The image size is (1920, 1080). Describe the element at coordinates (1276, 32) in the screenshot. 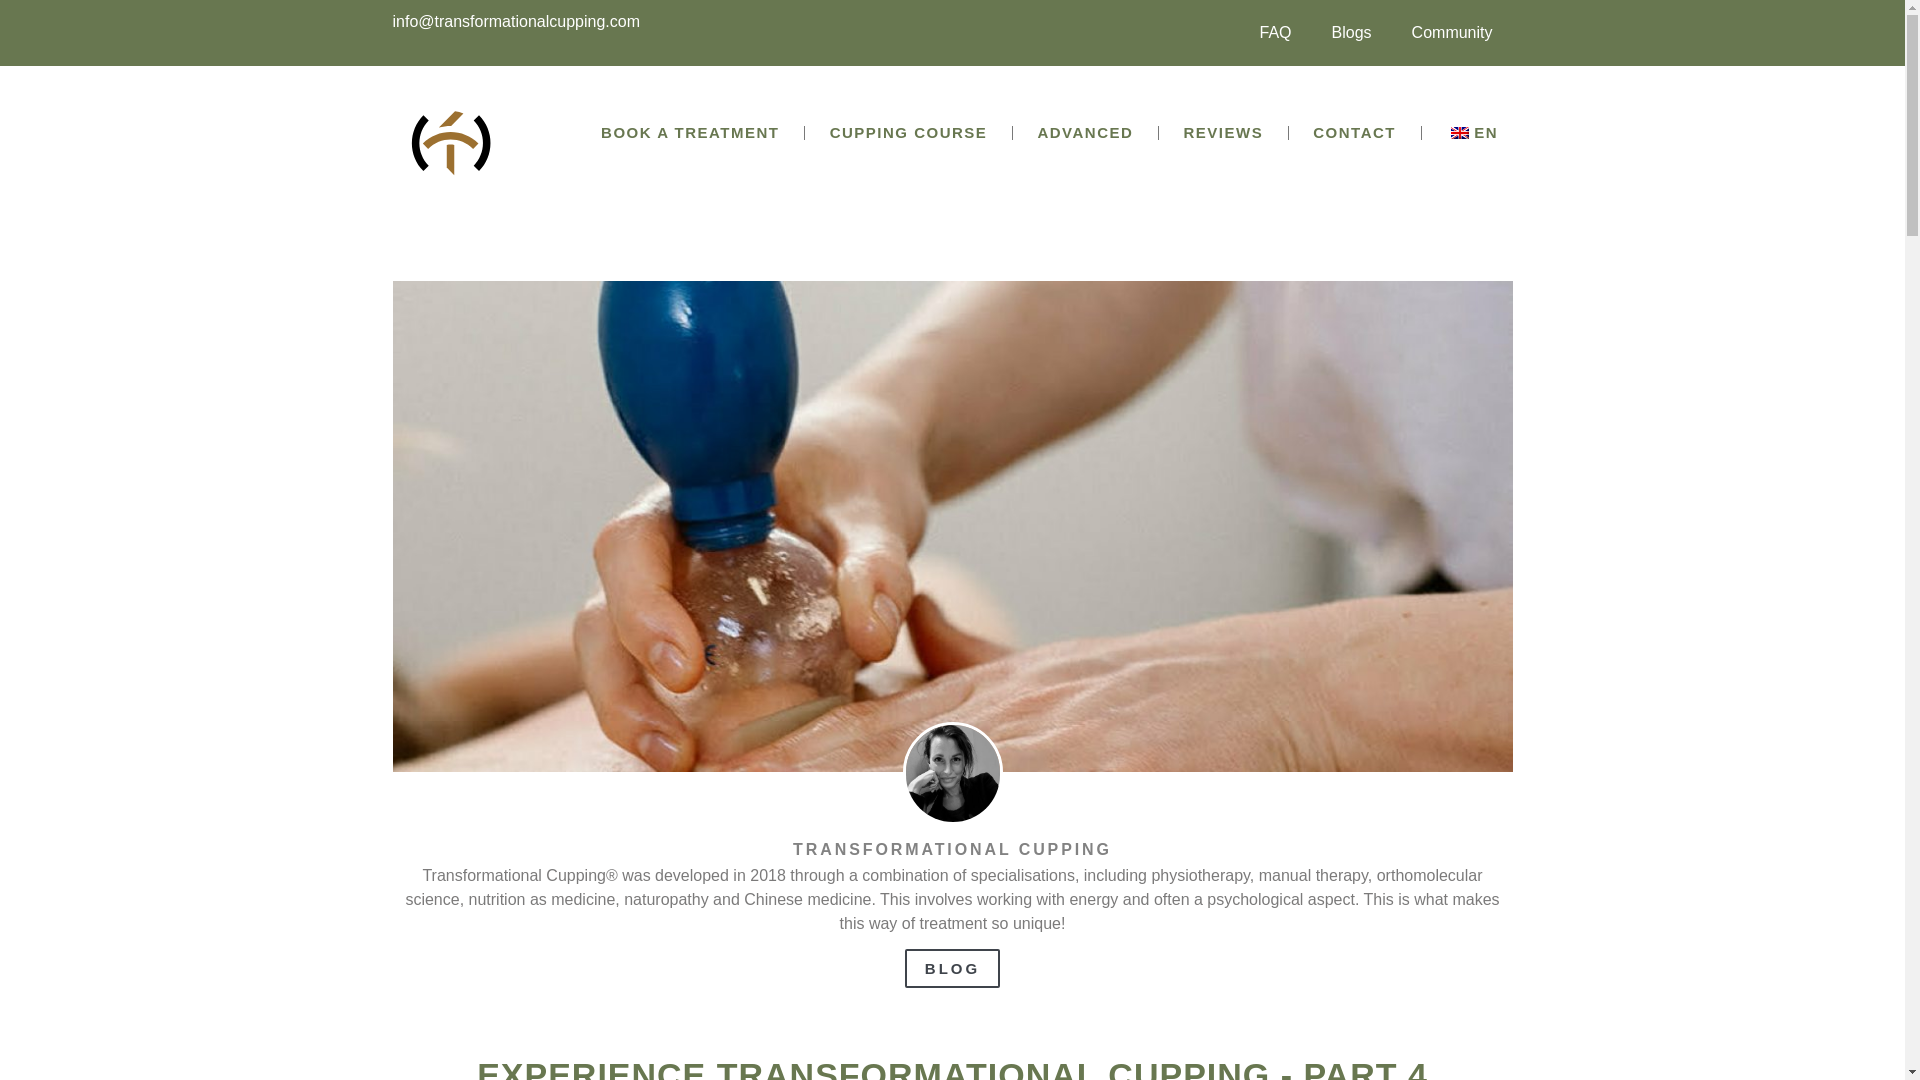

I see `FAQ` at that location.